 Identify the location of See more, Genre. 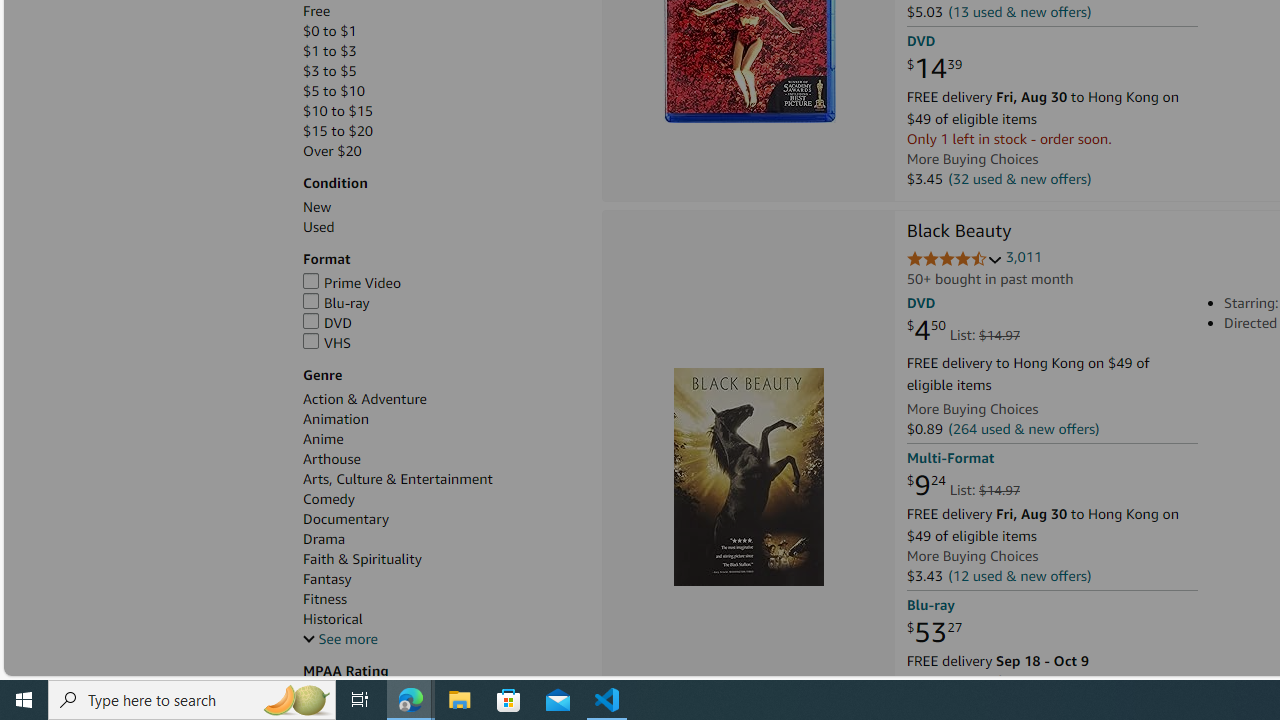
(340, 639).